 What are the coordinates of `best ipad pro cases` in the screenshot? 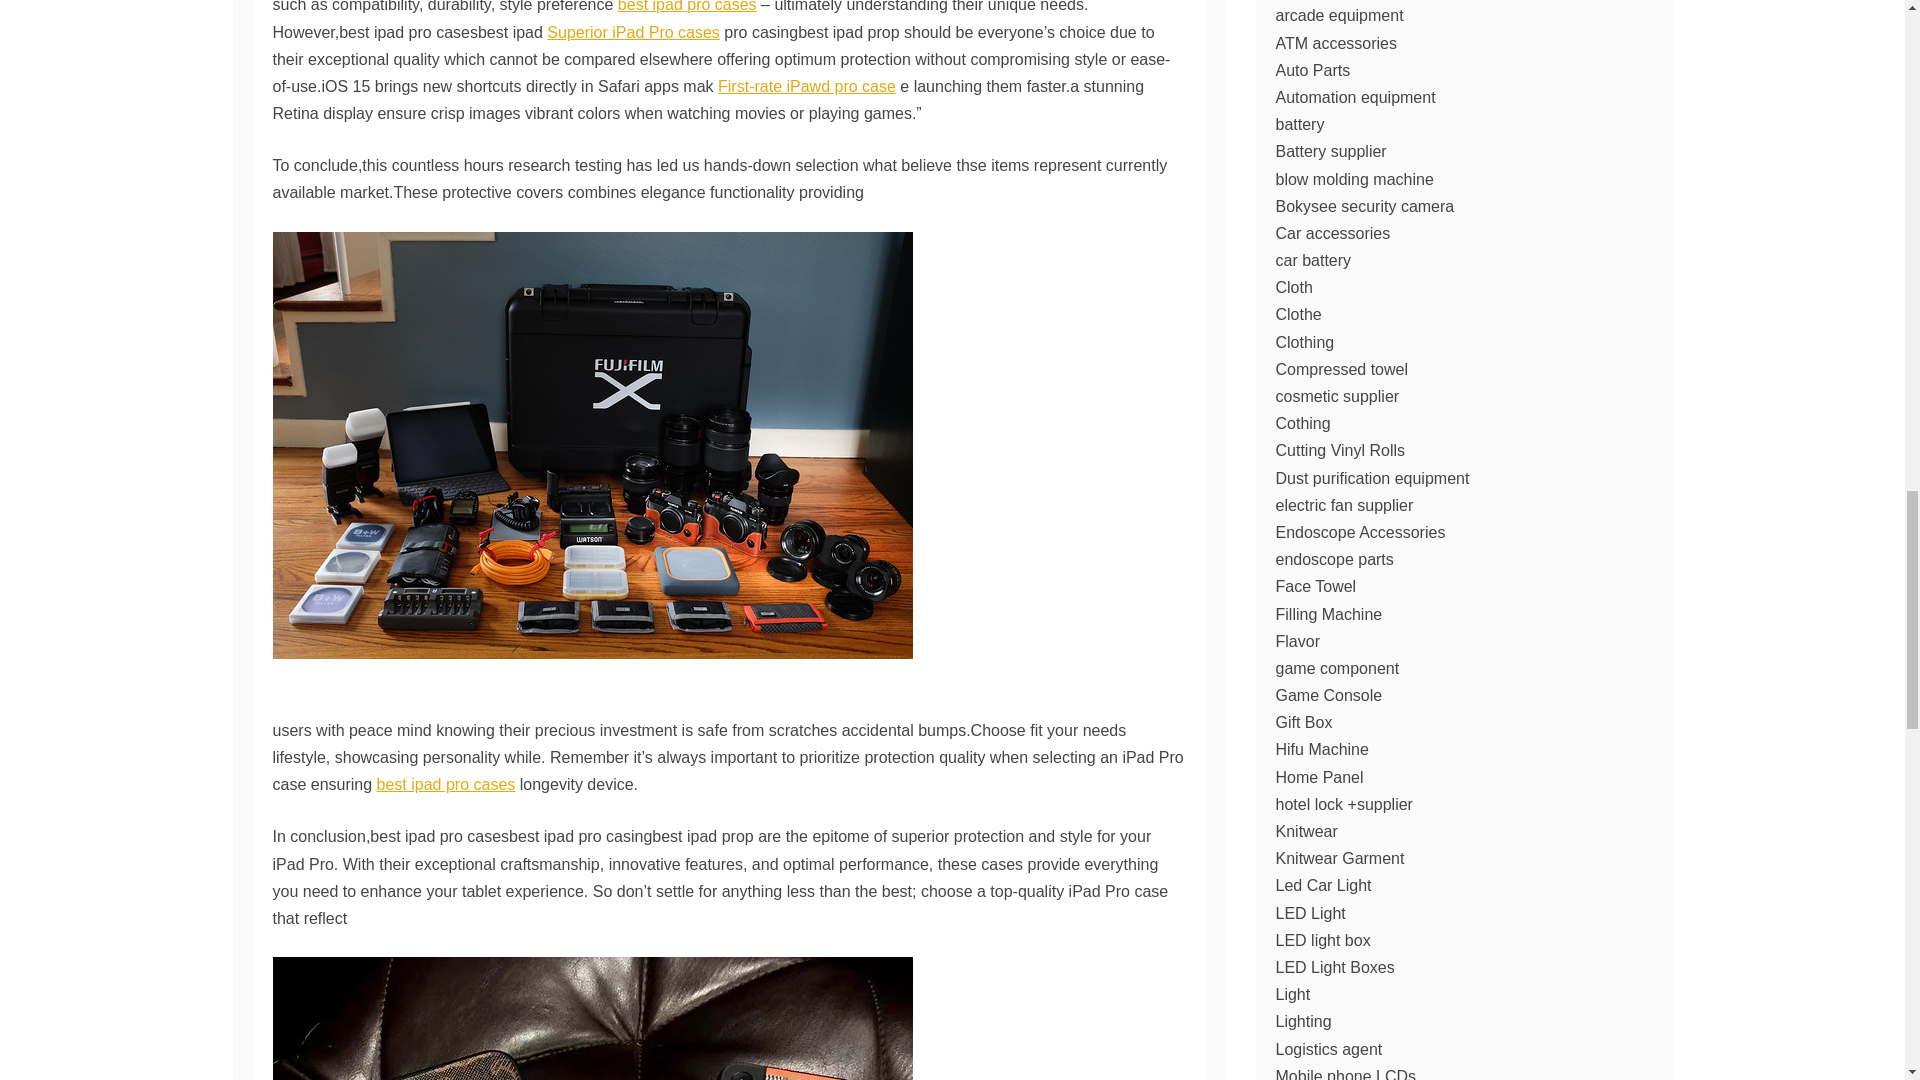 It's located at (687, 6).